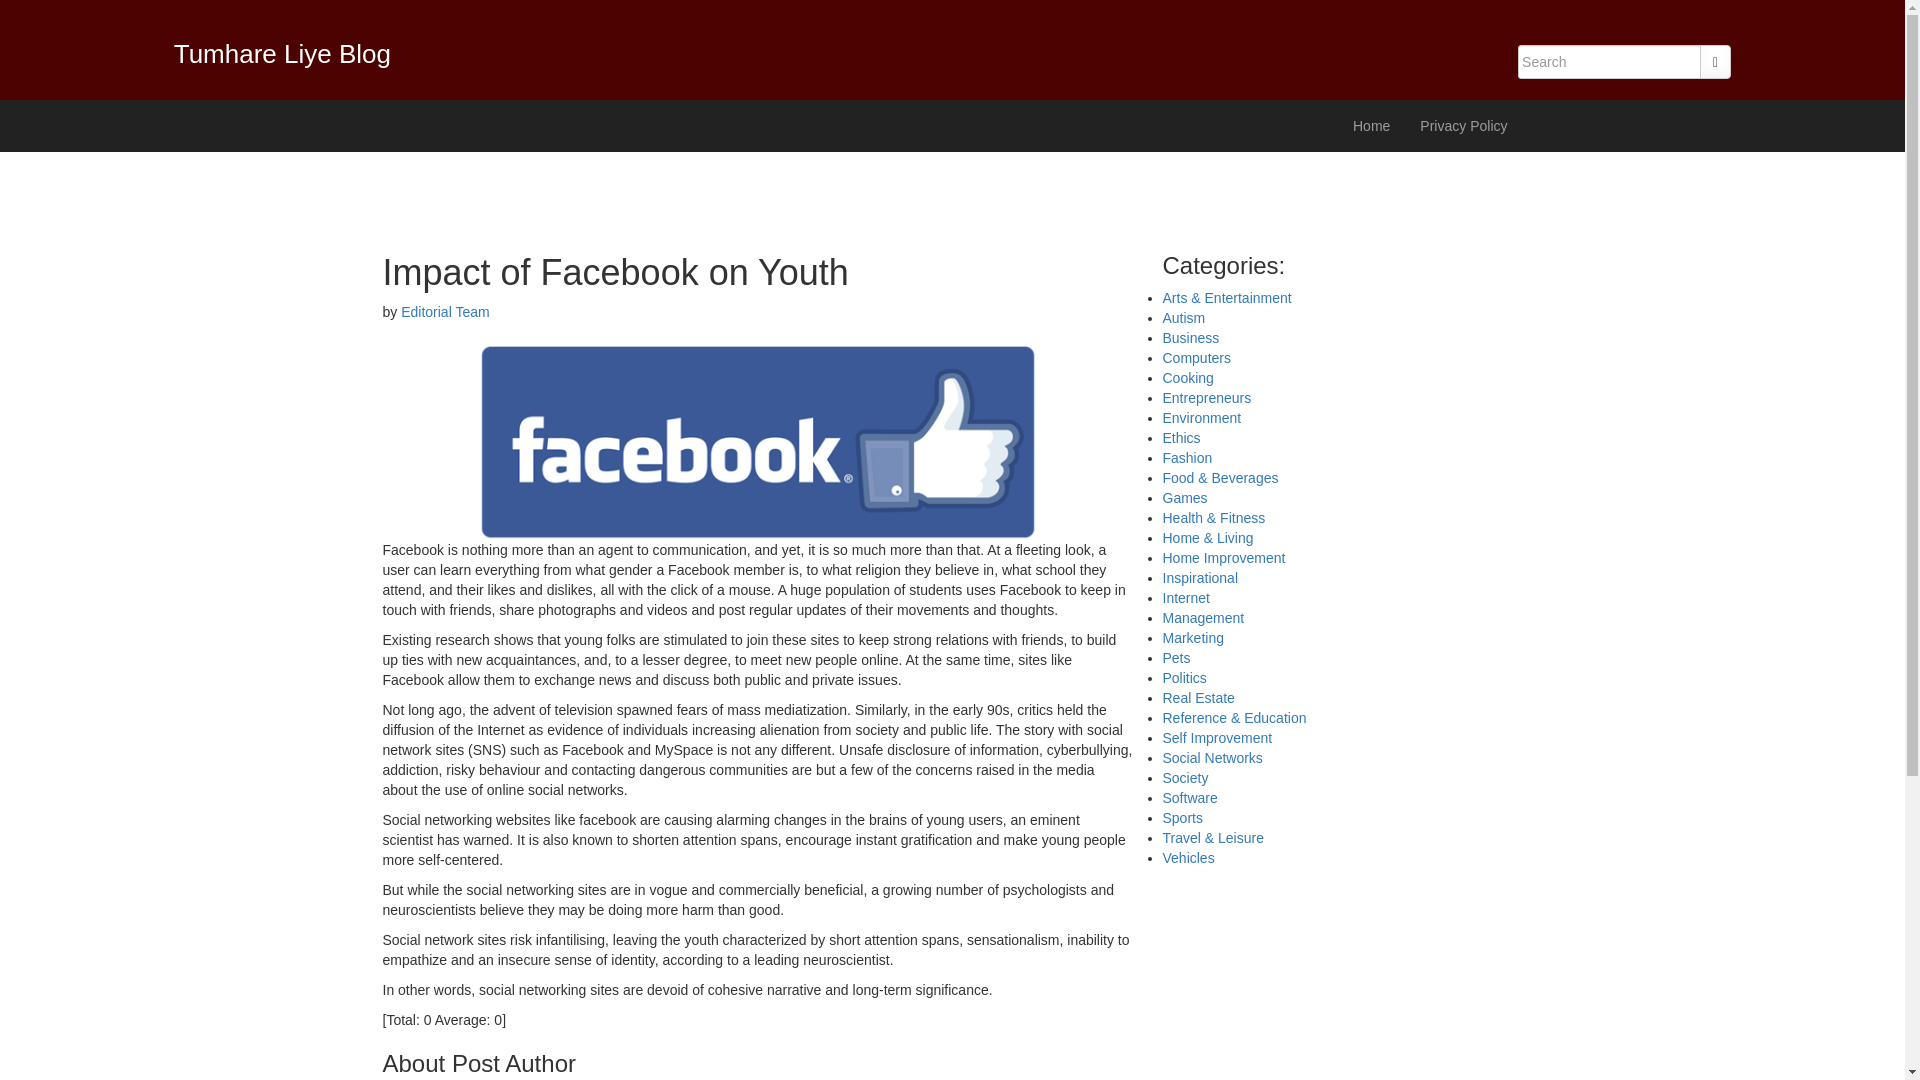  Describe the element at coordinates (1190, 338) in the screenshot. I see `Business` at that location.